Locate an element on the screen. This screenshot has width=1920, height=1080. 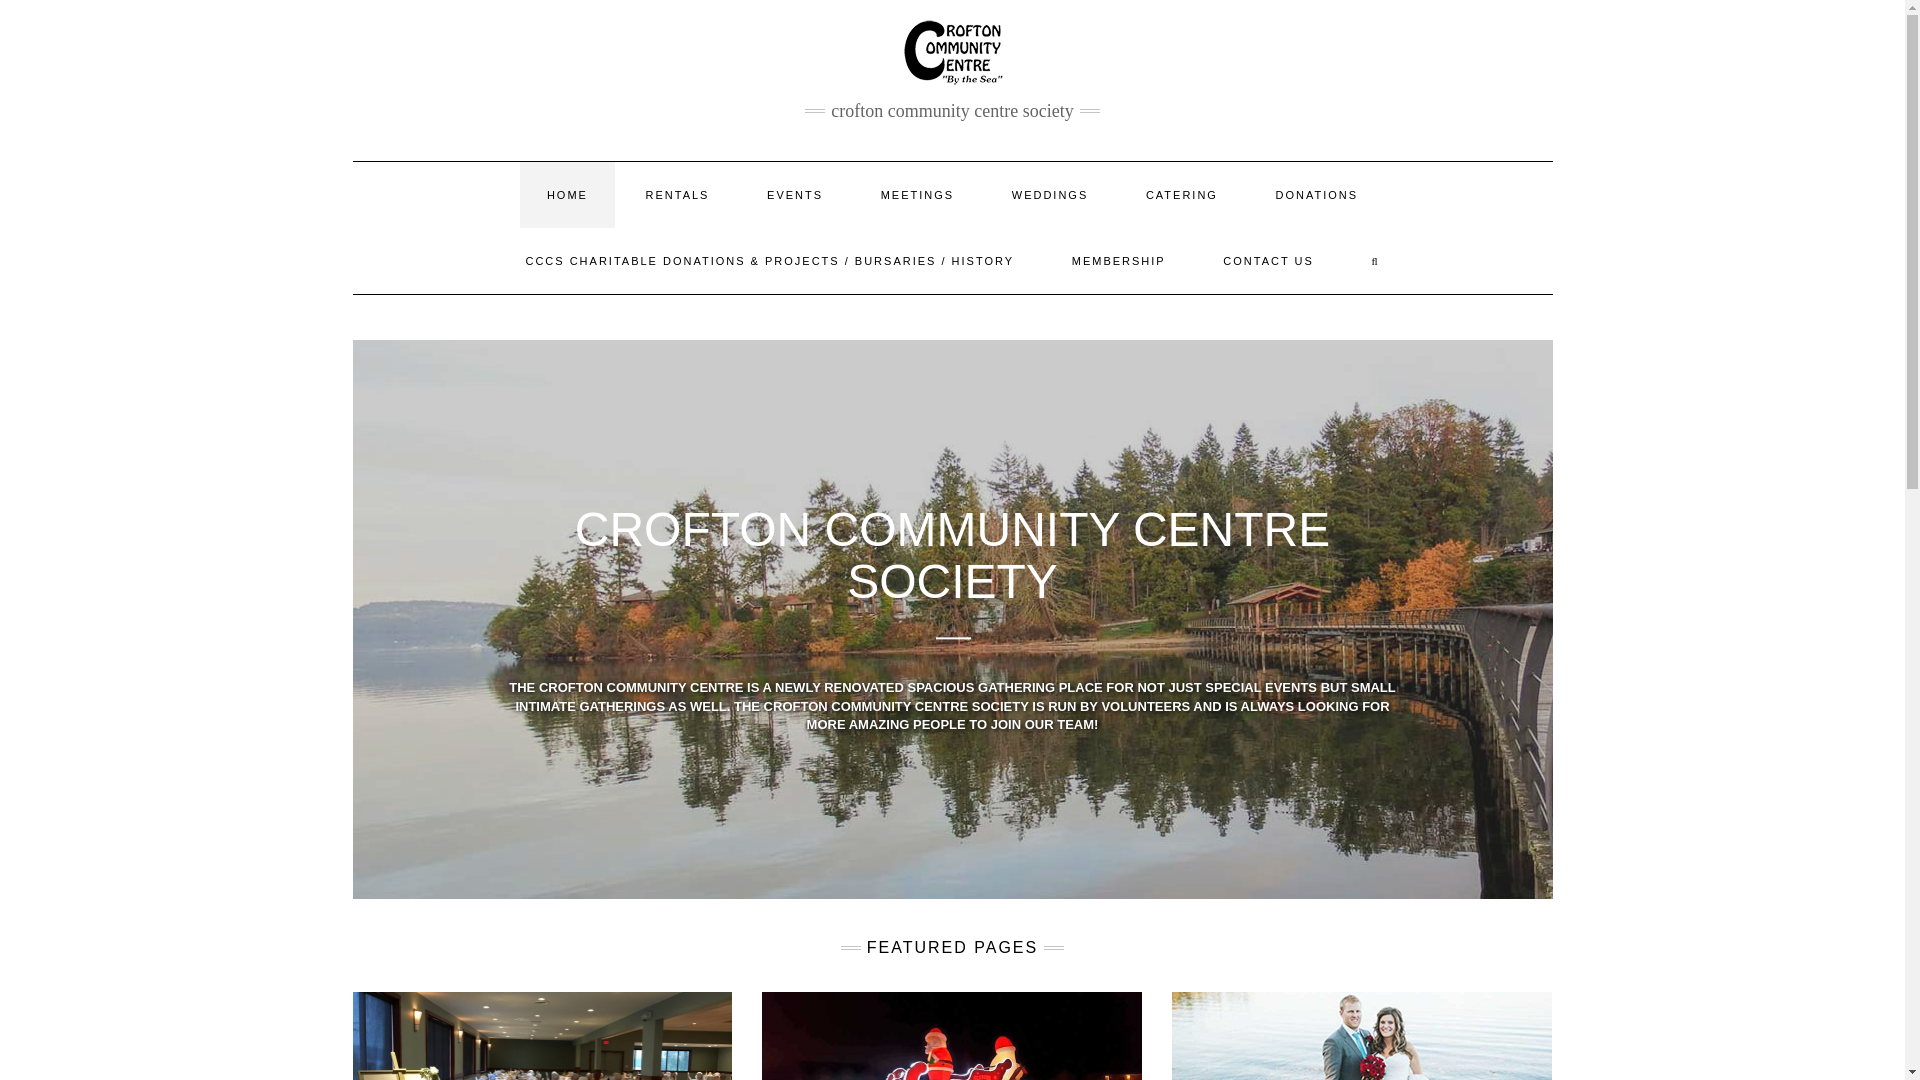
WEDDINGS is located at coordinates (1050, 194).